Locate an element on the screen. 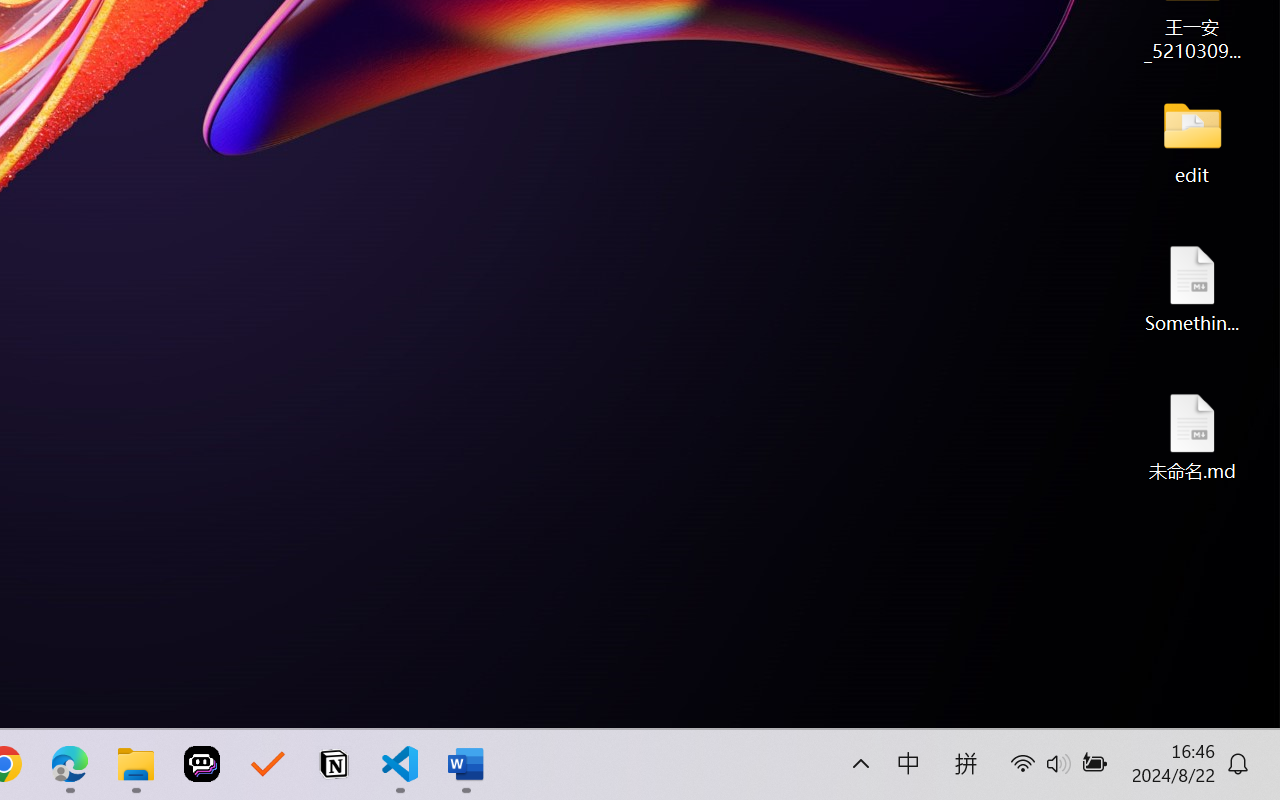  Something.md is located at coordinates (1192, 288).